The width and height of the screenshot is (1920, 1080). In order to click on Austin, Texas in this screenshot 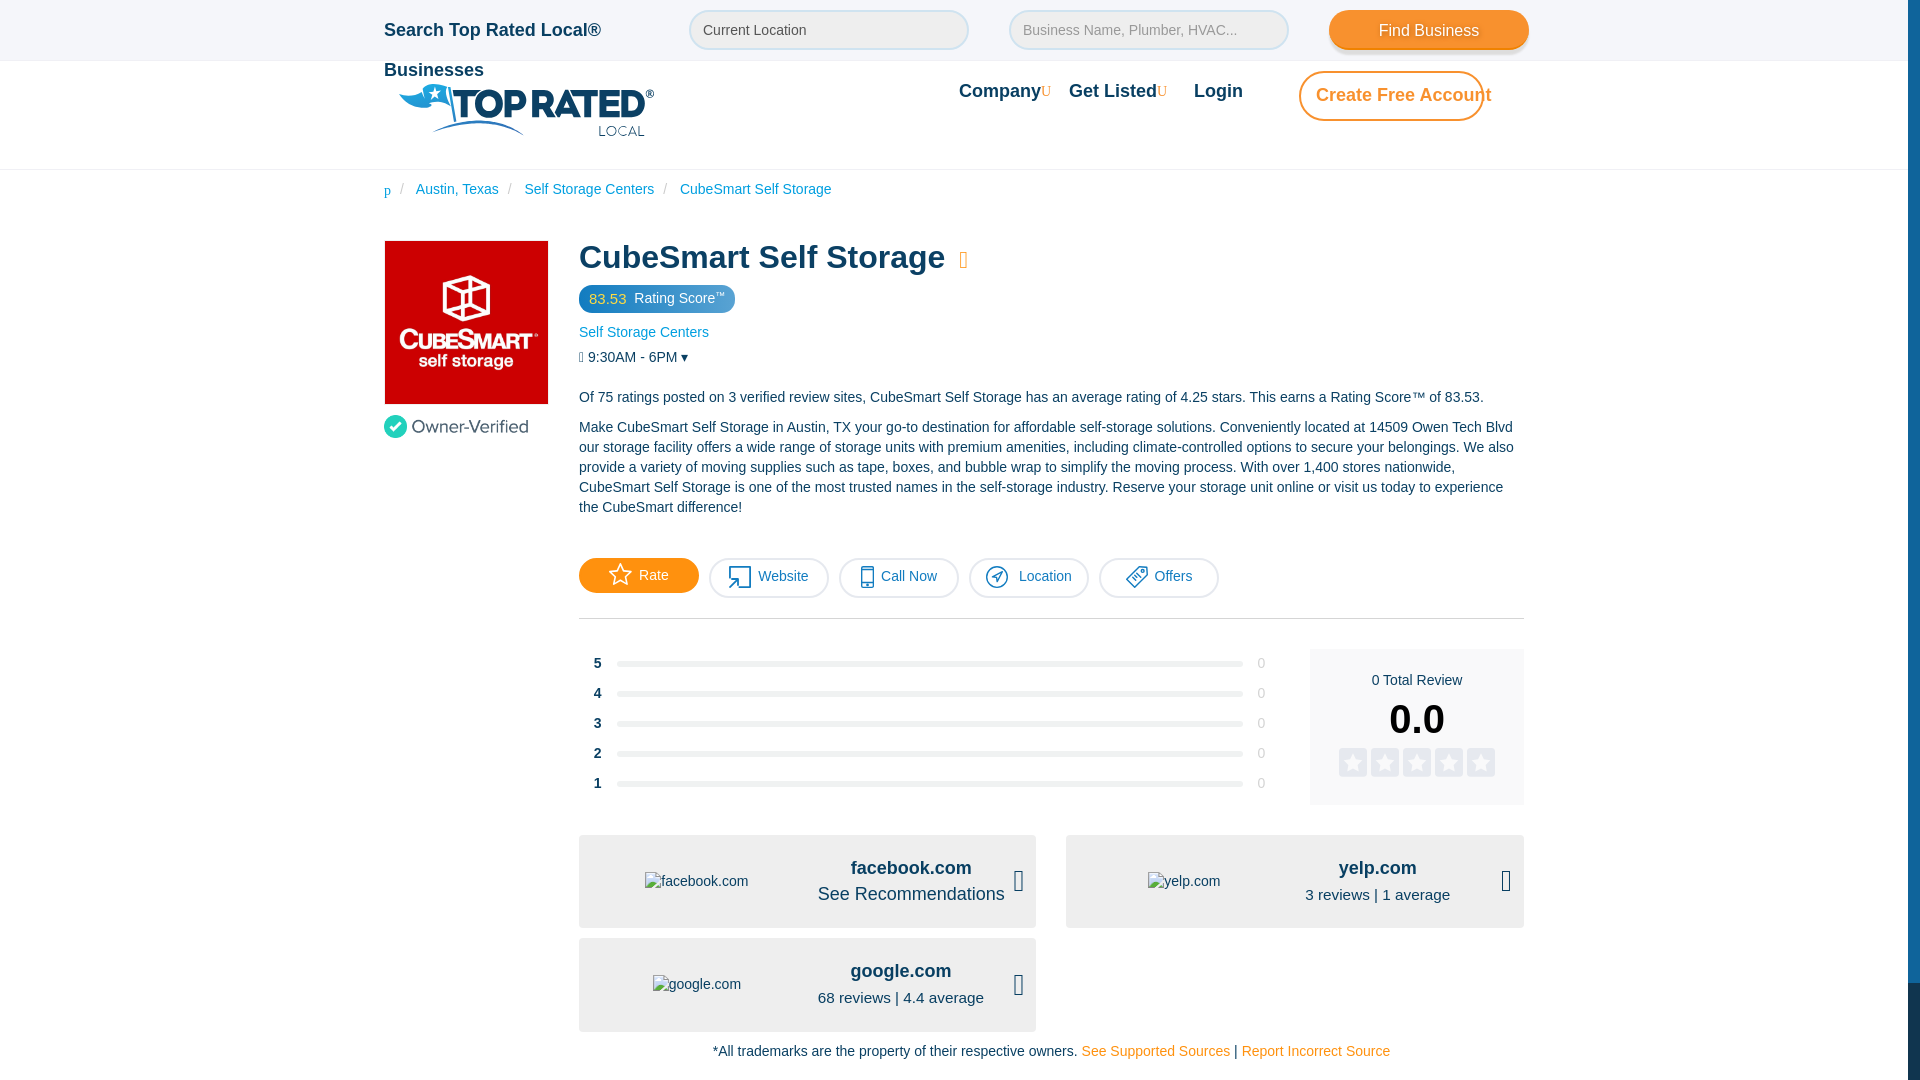, I will do `click(458, 188)`.